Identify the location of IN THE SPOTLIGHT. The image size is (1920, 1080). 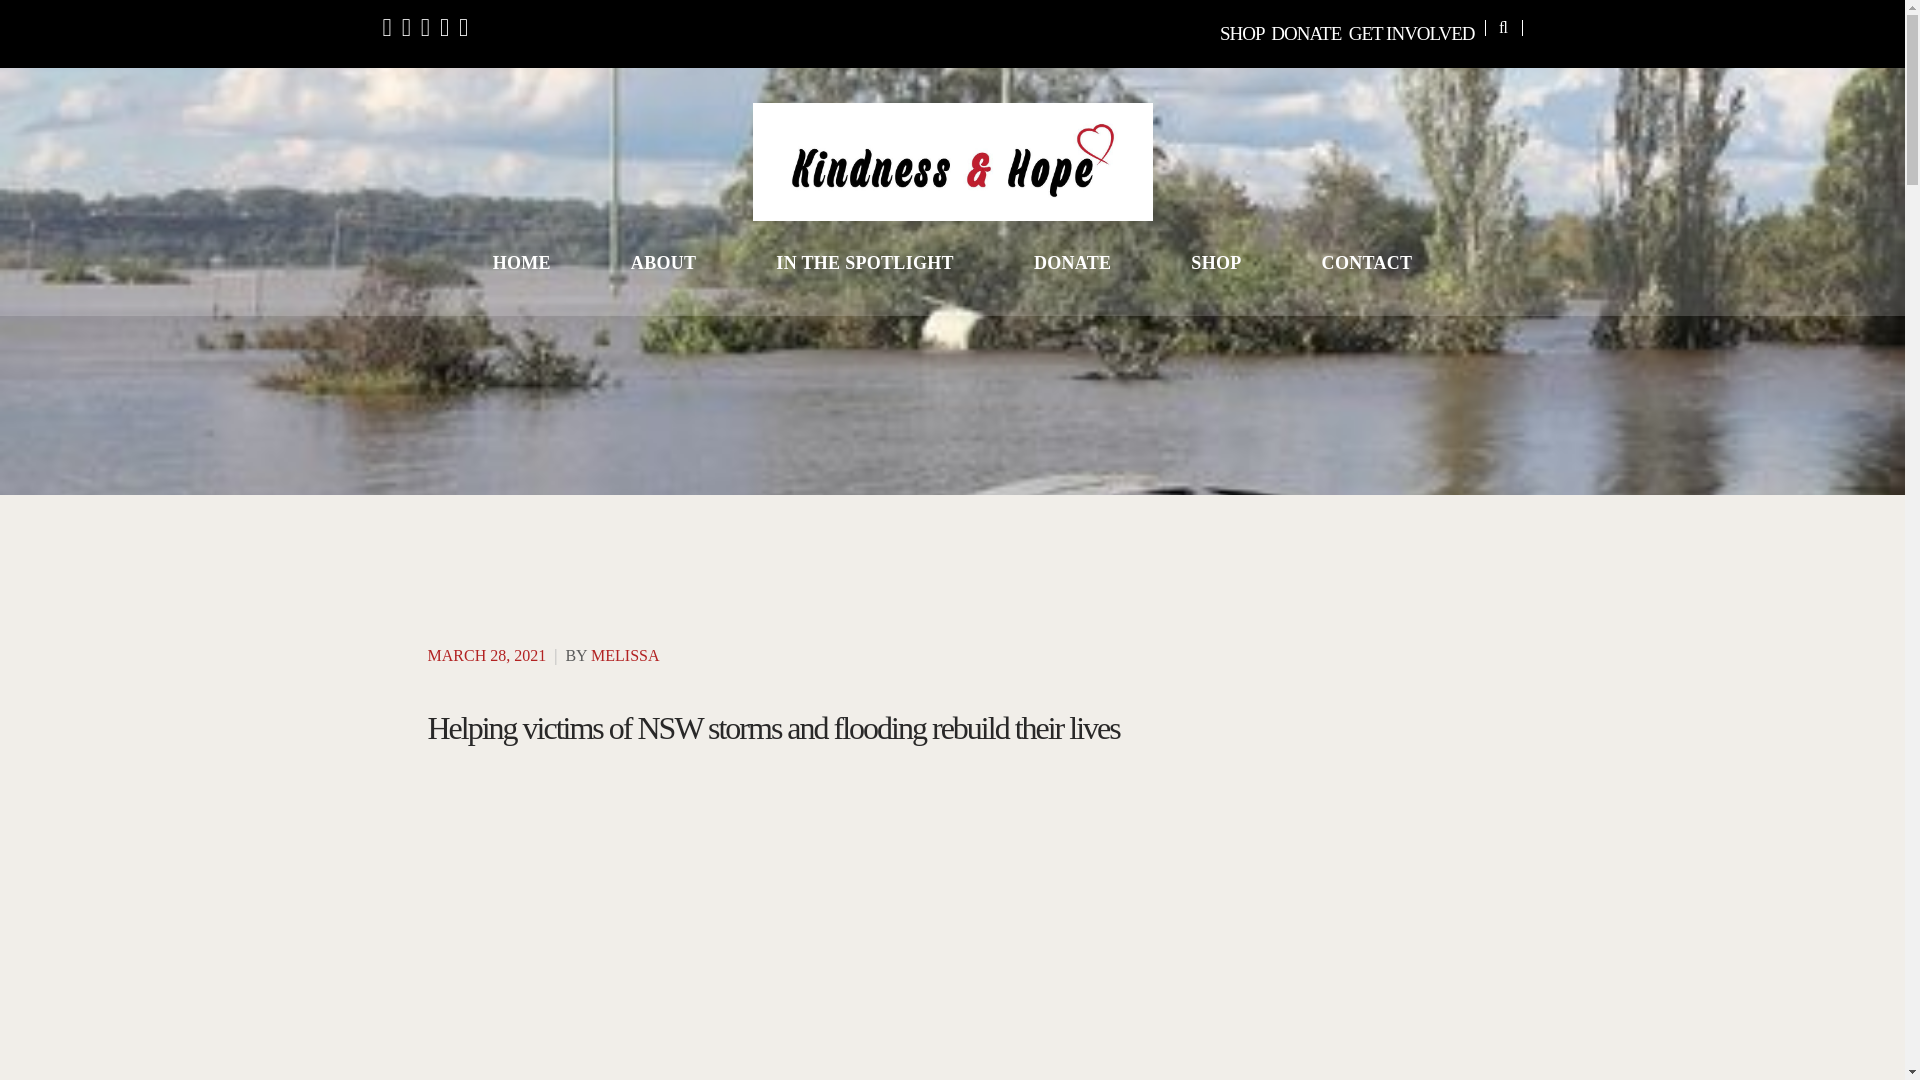
(864, 263).